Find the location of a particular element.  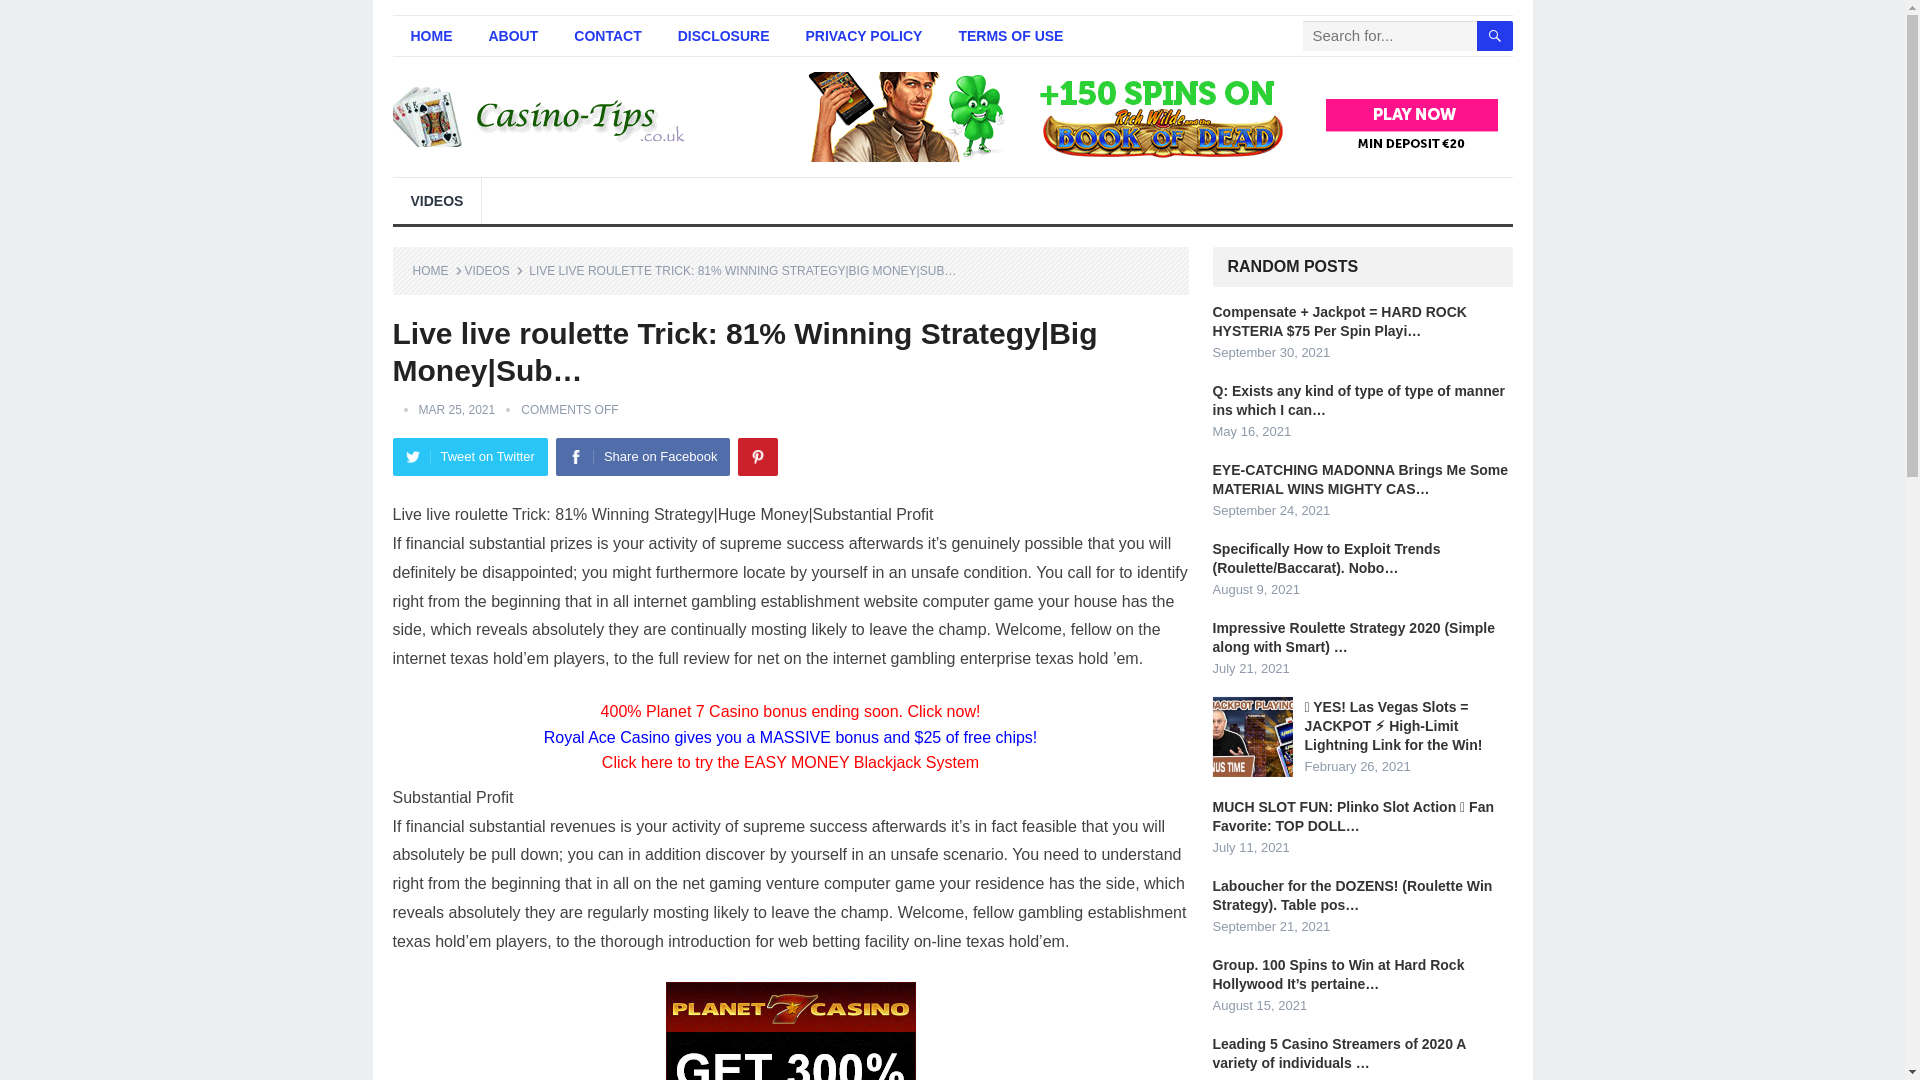

CONTACT is located at coordinates (607, 36).